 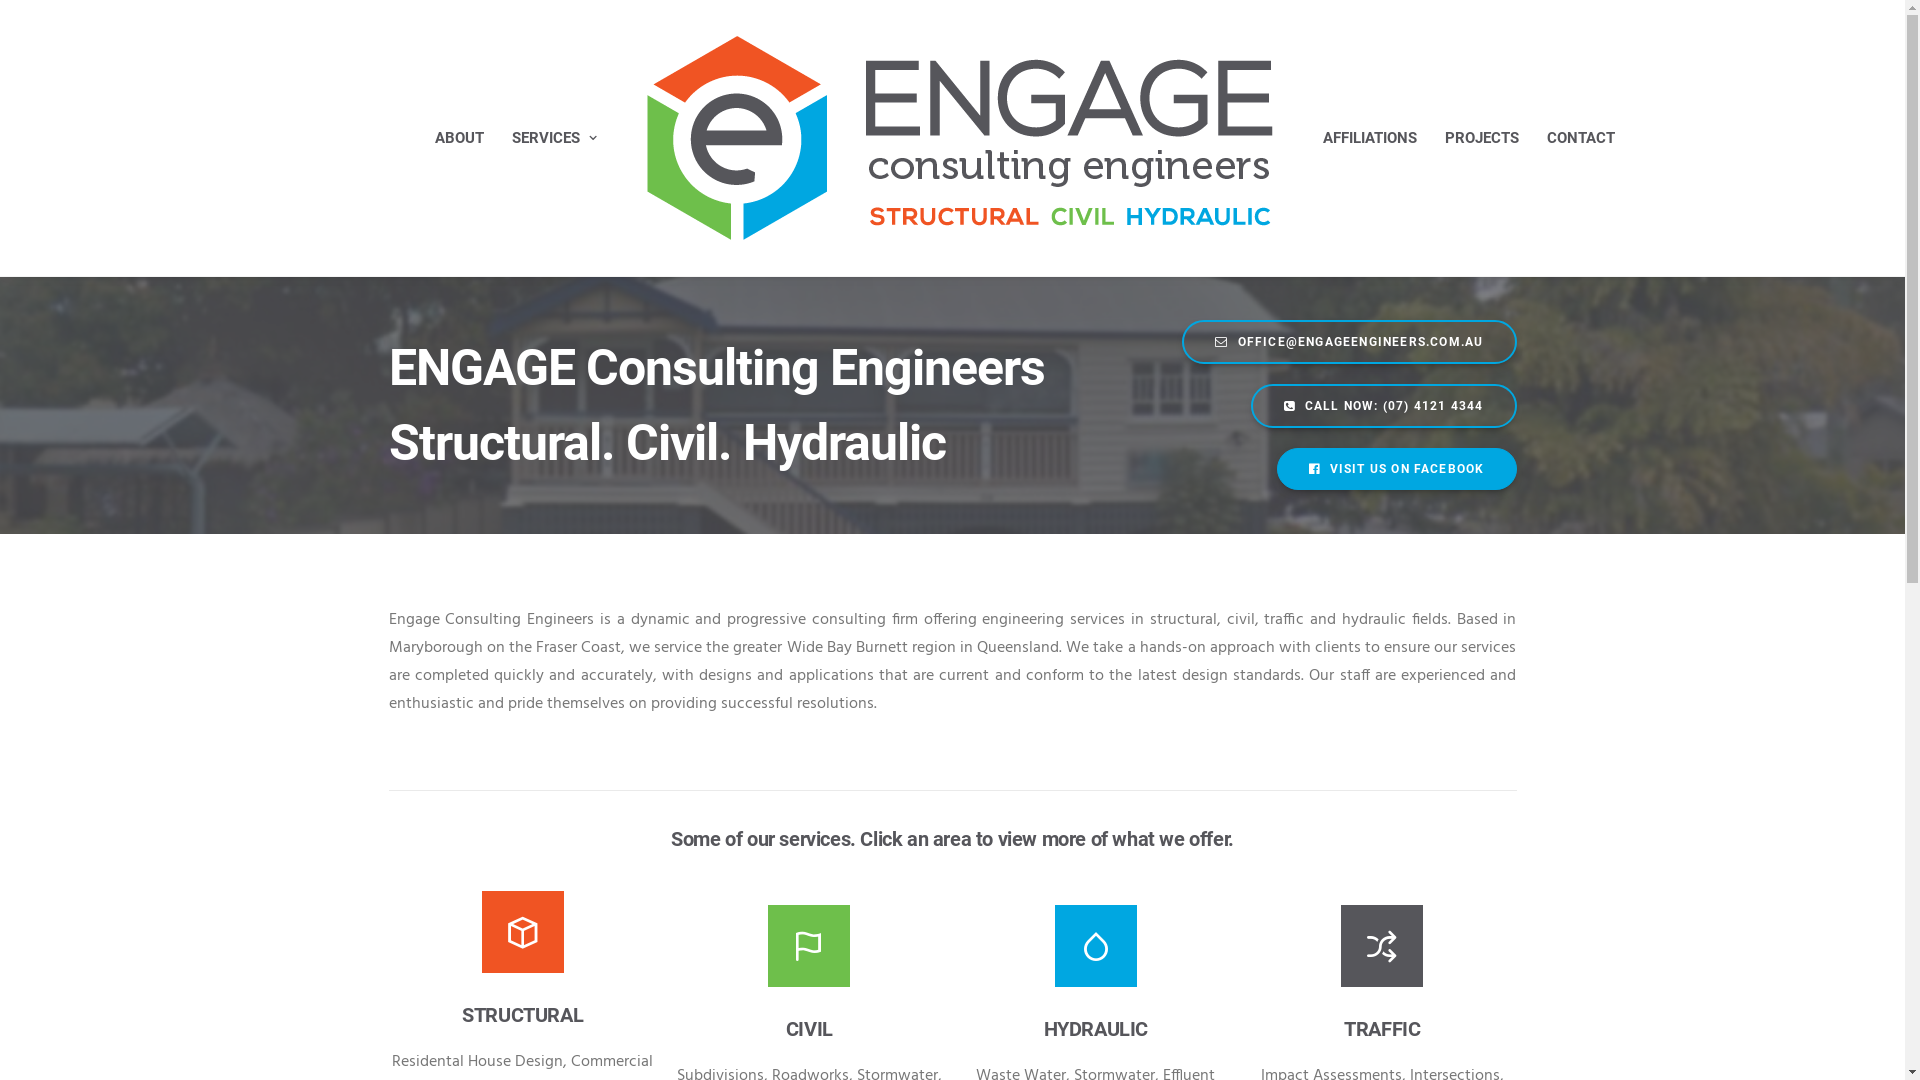 What do you see at coordinates (1581, 138) in the screenshot?
I see `CONTACT` at bounding box center [1581, 138].